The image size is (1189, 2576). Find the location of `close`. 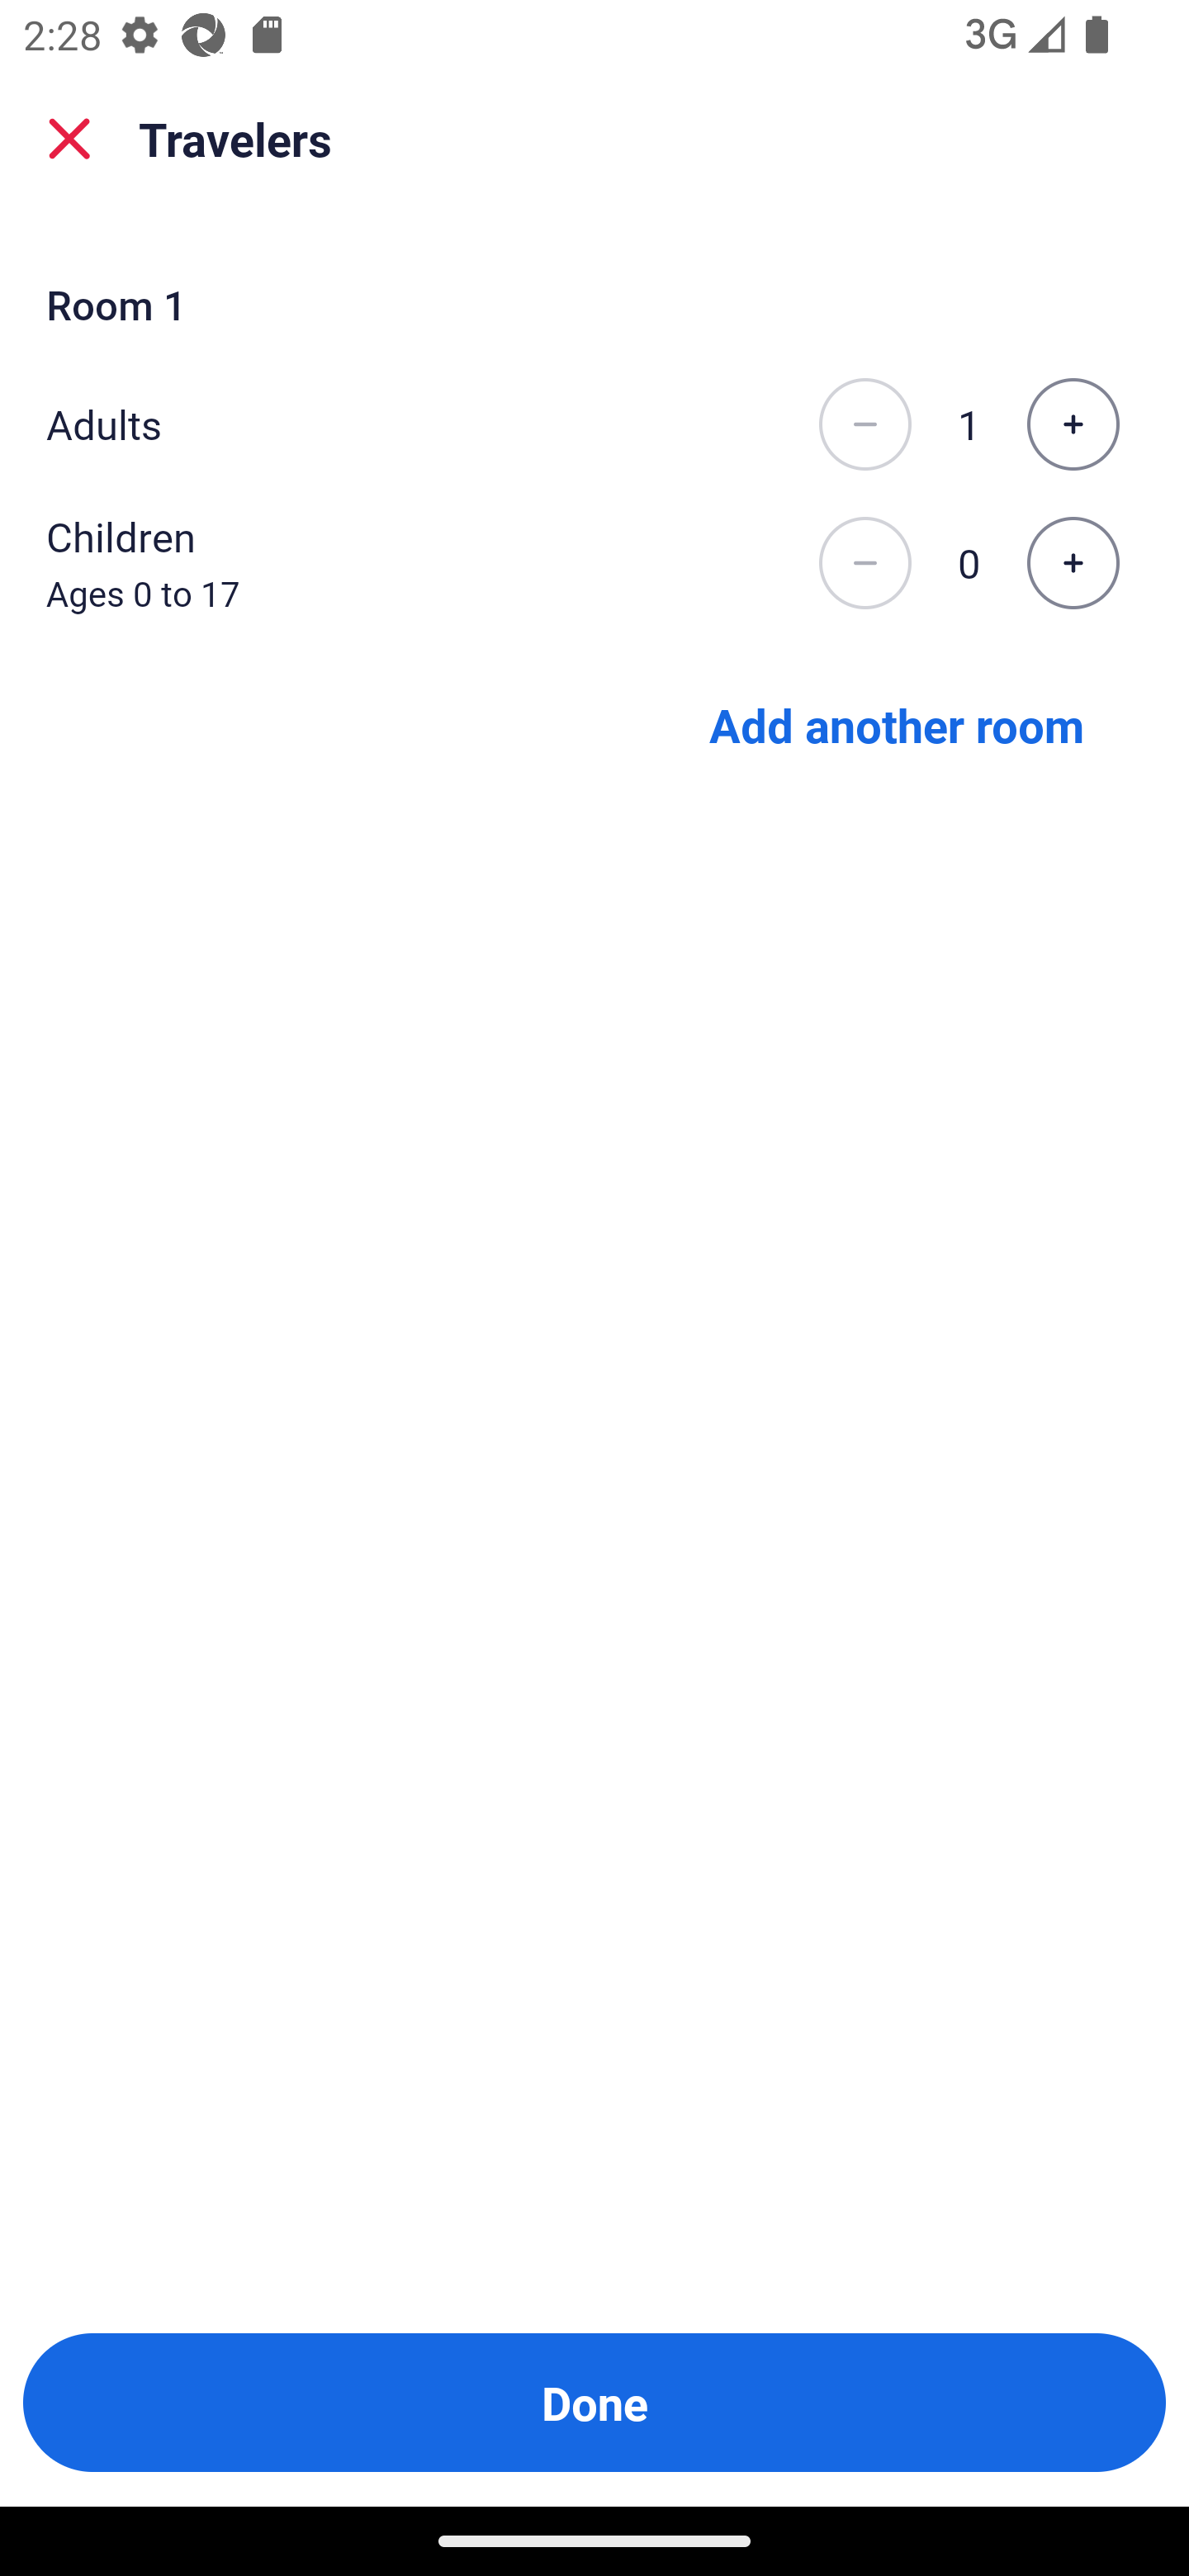

close is located at coordinates (69, 139).